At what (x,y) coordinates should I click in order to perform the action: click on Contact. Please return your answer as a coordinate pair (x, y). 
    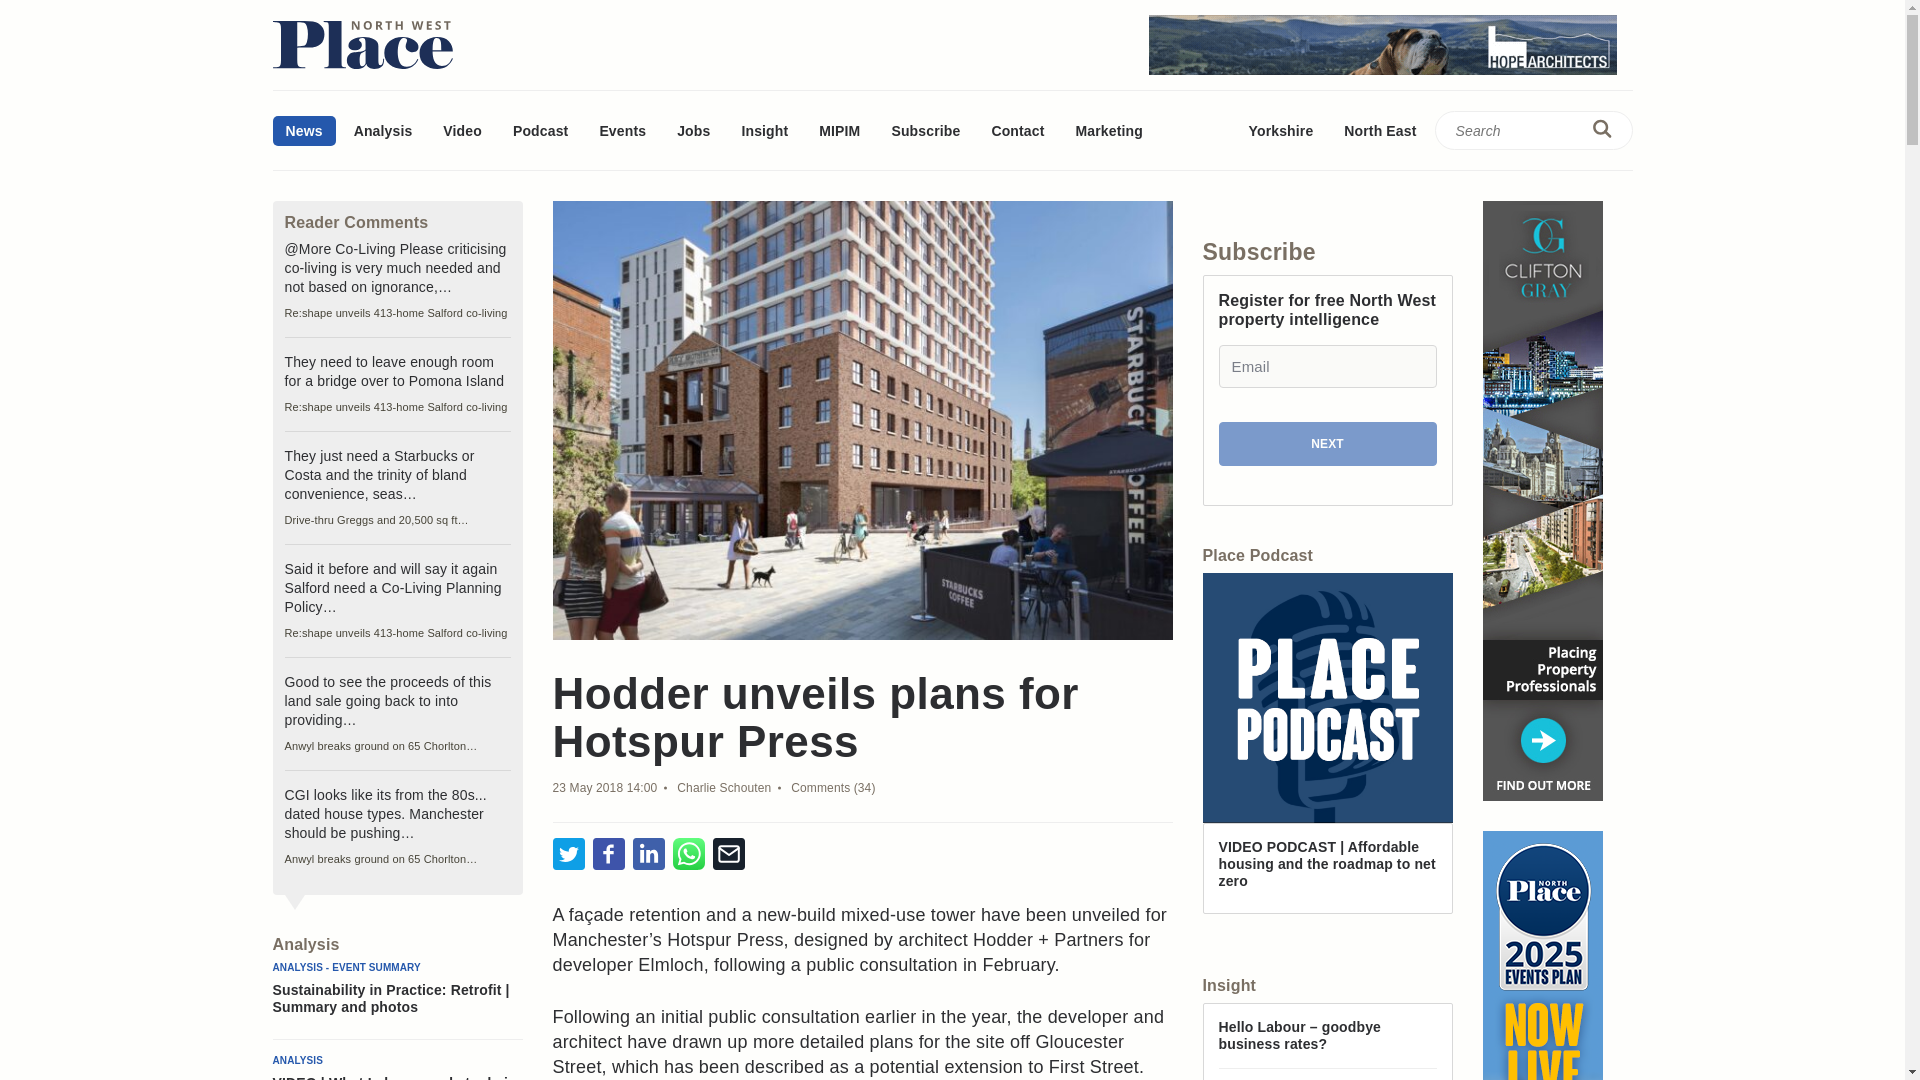
    Looking at the image, I should click on (1017, 130).